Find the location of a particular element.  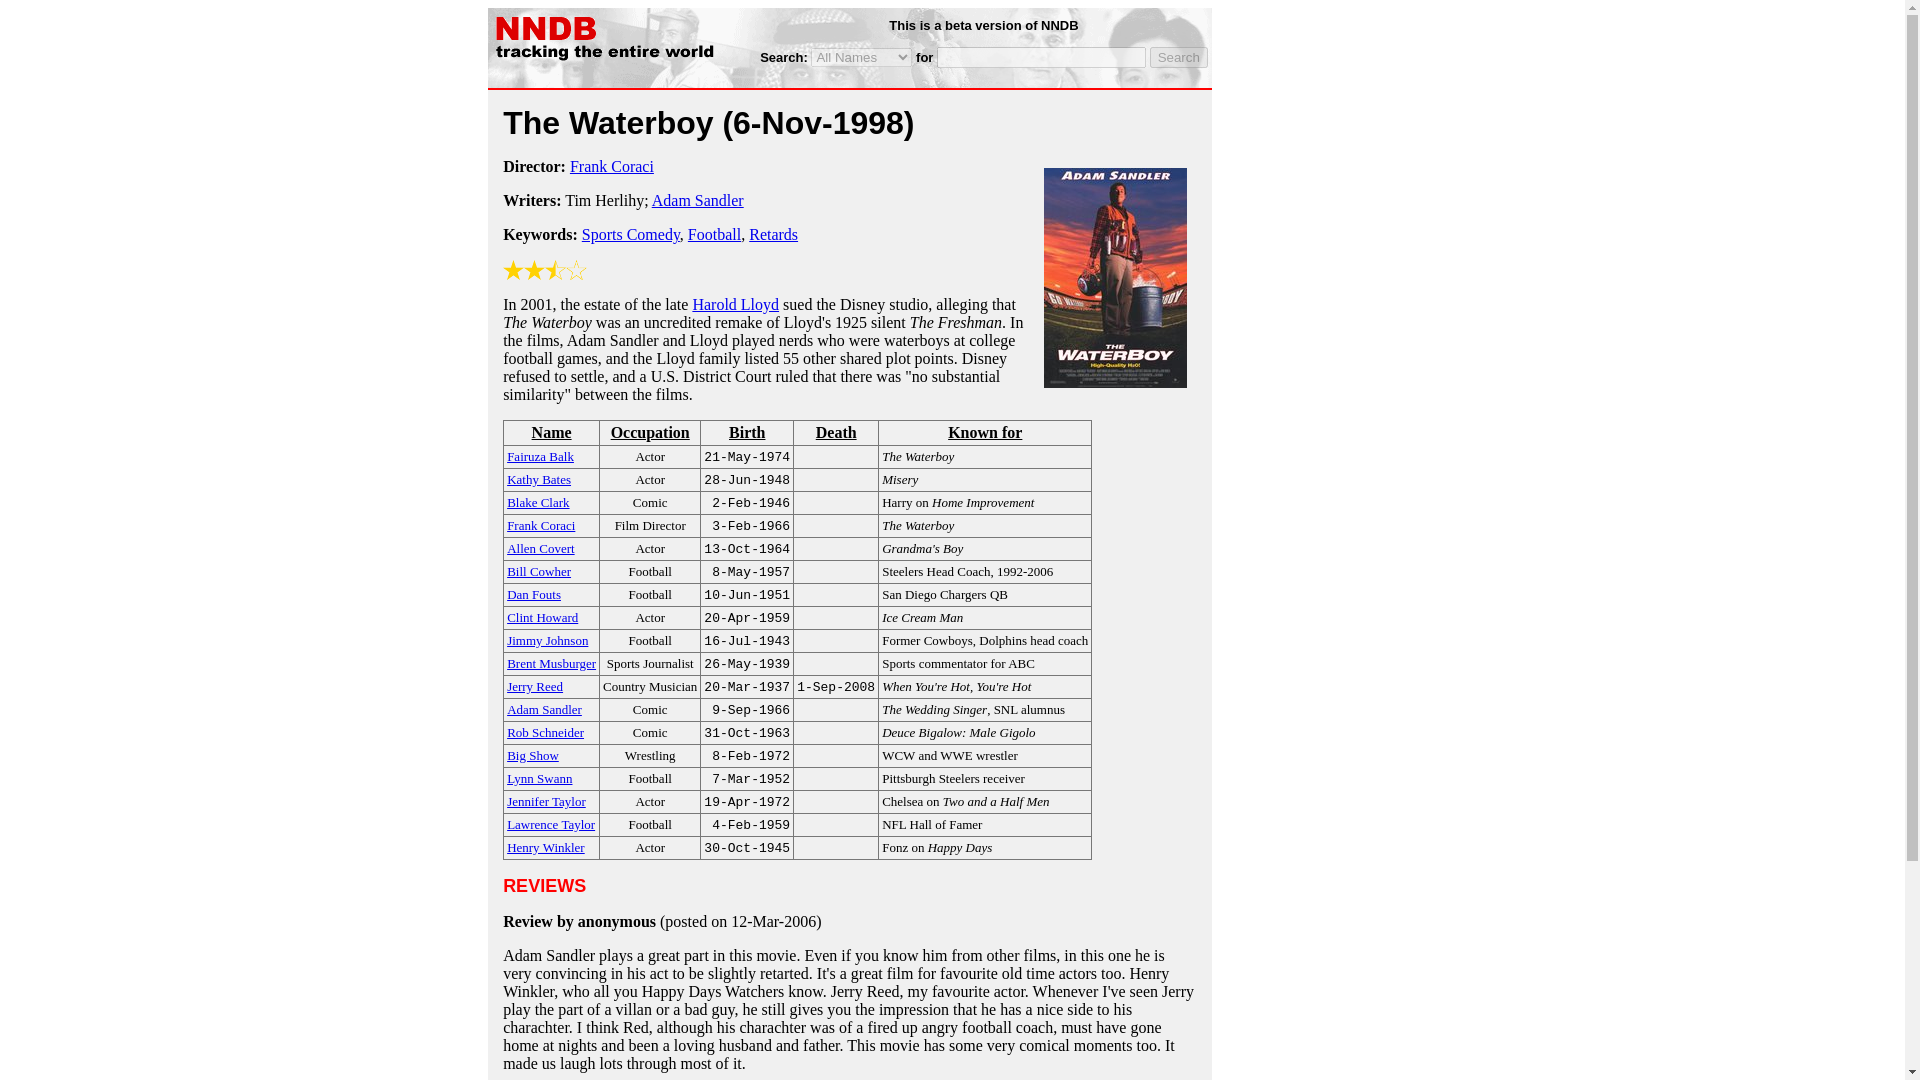

Allen Covert is located at coordinates (540, 547).